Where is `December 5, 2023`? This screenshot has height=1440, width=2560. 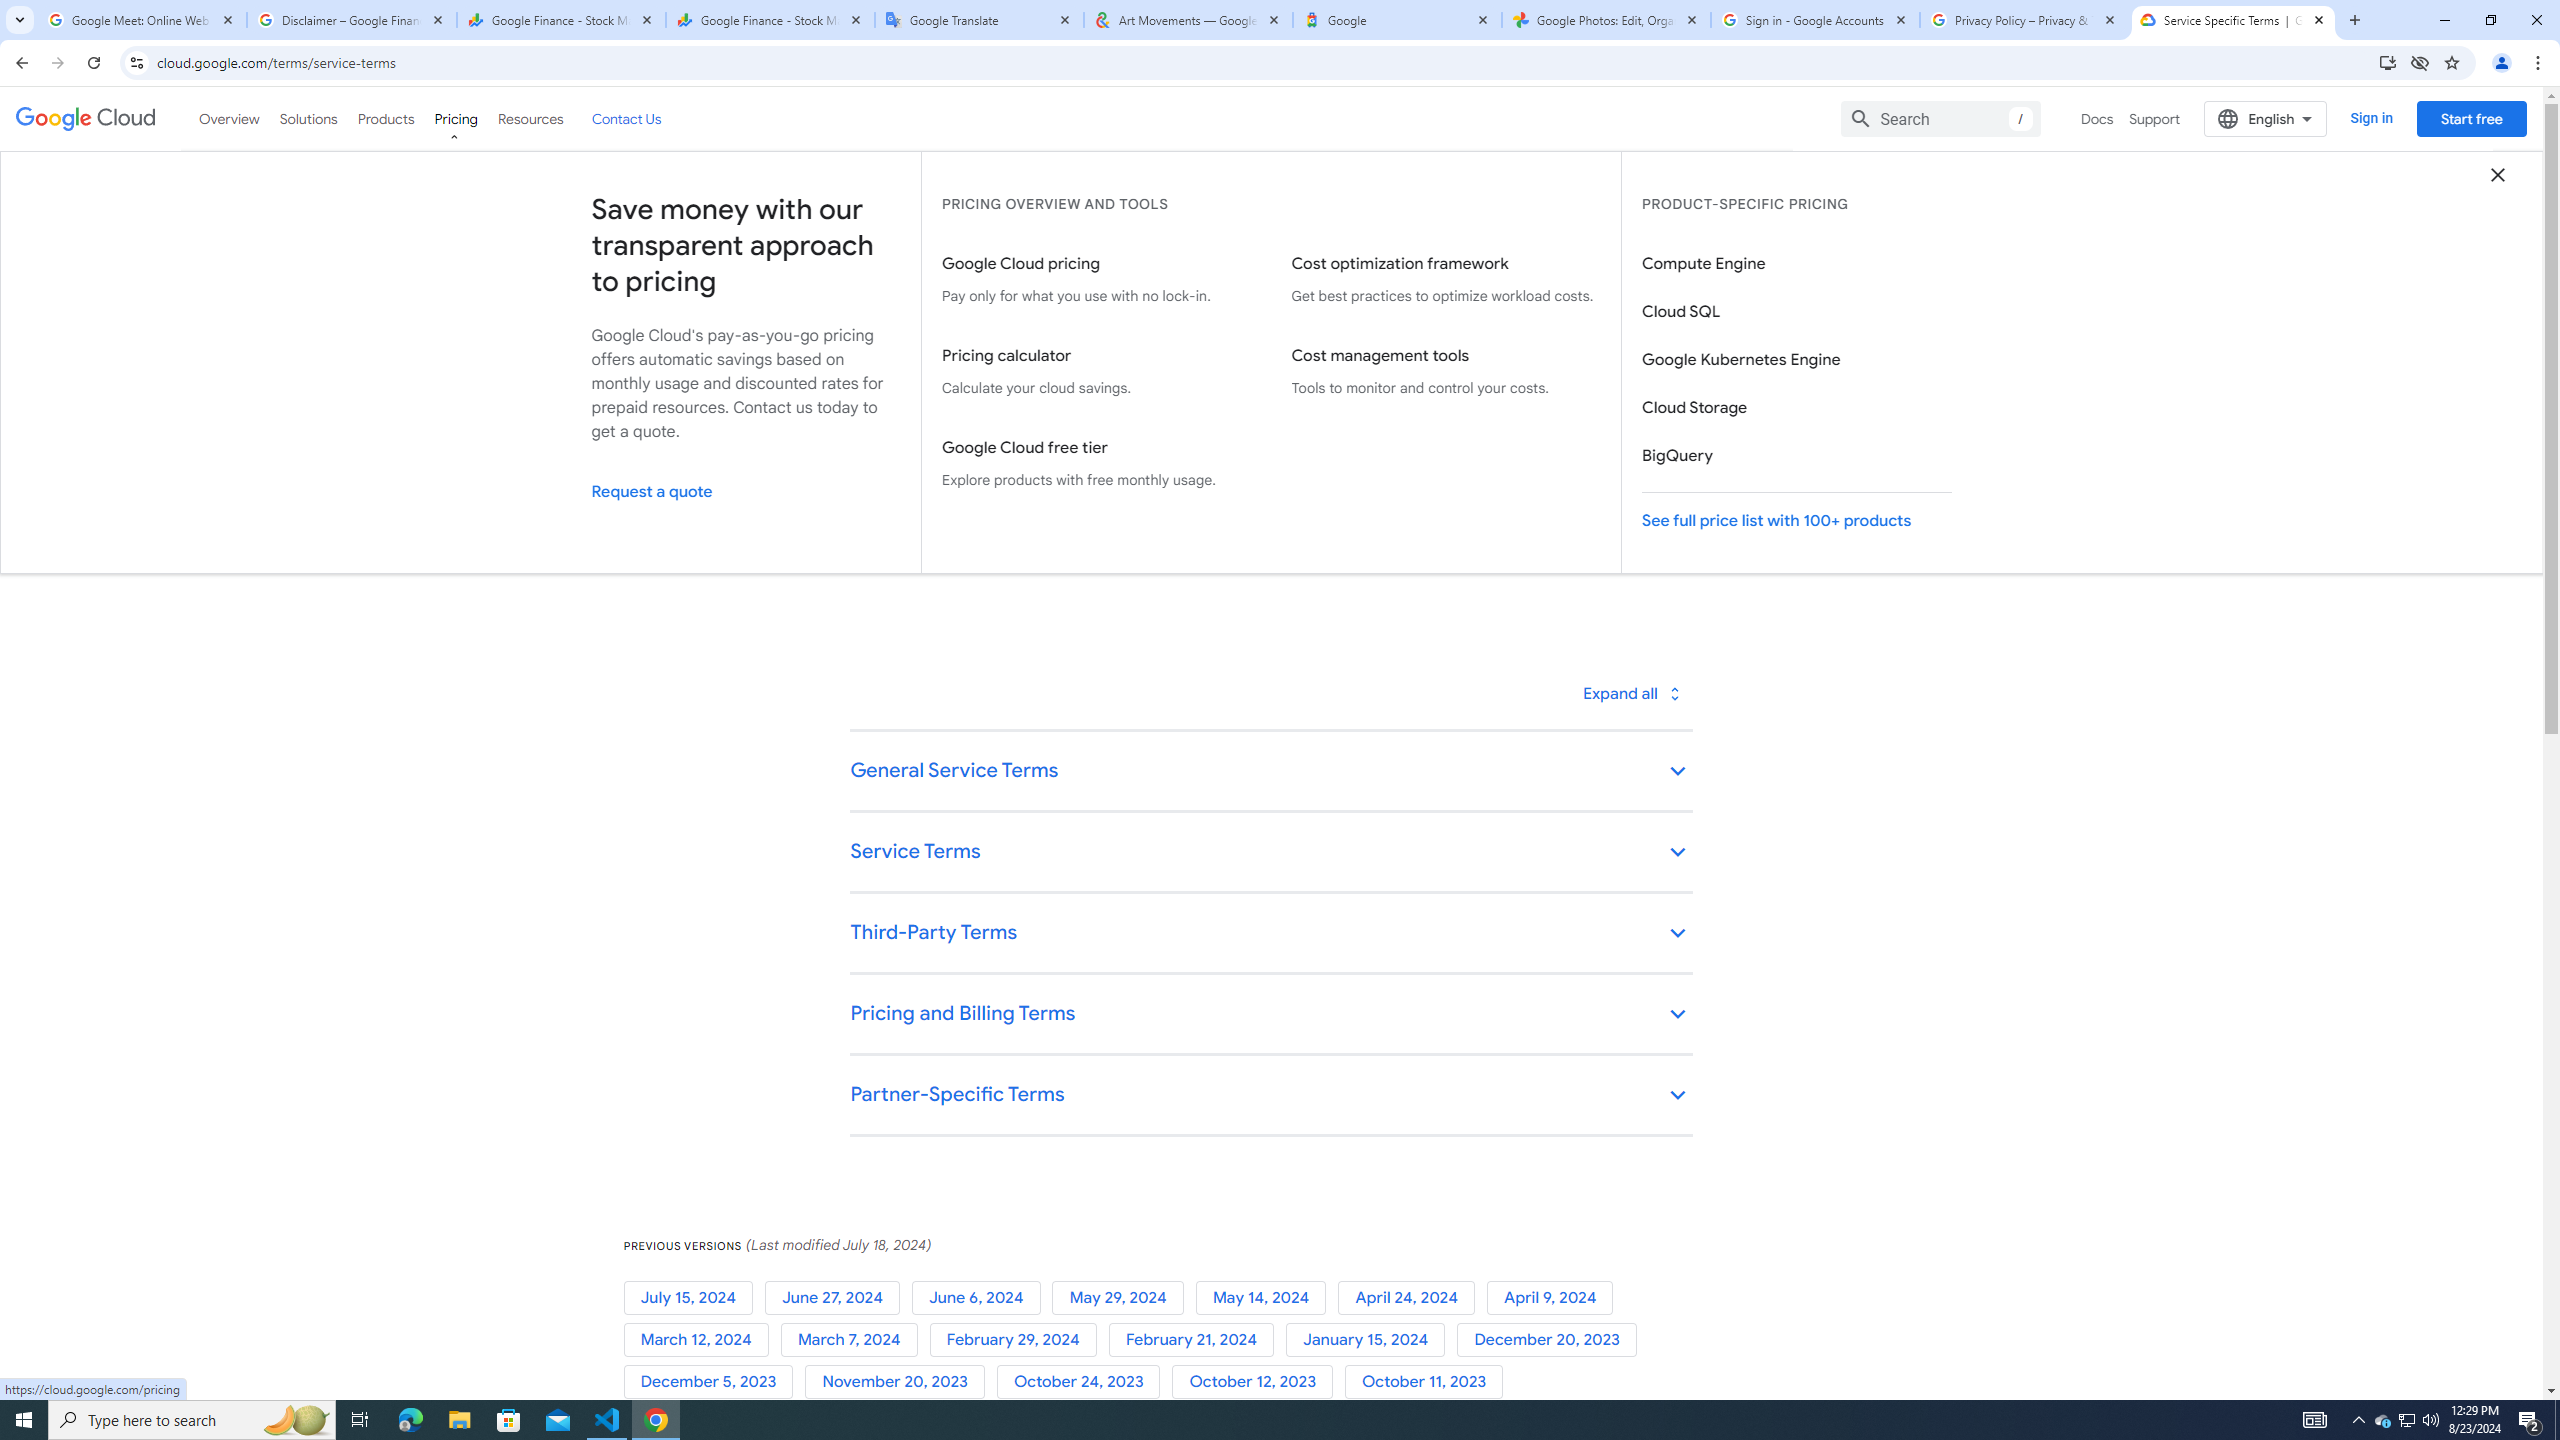 December 5, 2023 is located at coordinates (714, 1382).